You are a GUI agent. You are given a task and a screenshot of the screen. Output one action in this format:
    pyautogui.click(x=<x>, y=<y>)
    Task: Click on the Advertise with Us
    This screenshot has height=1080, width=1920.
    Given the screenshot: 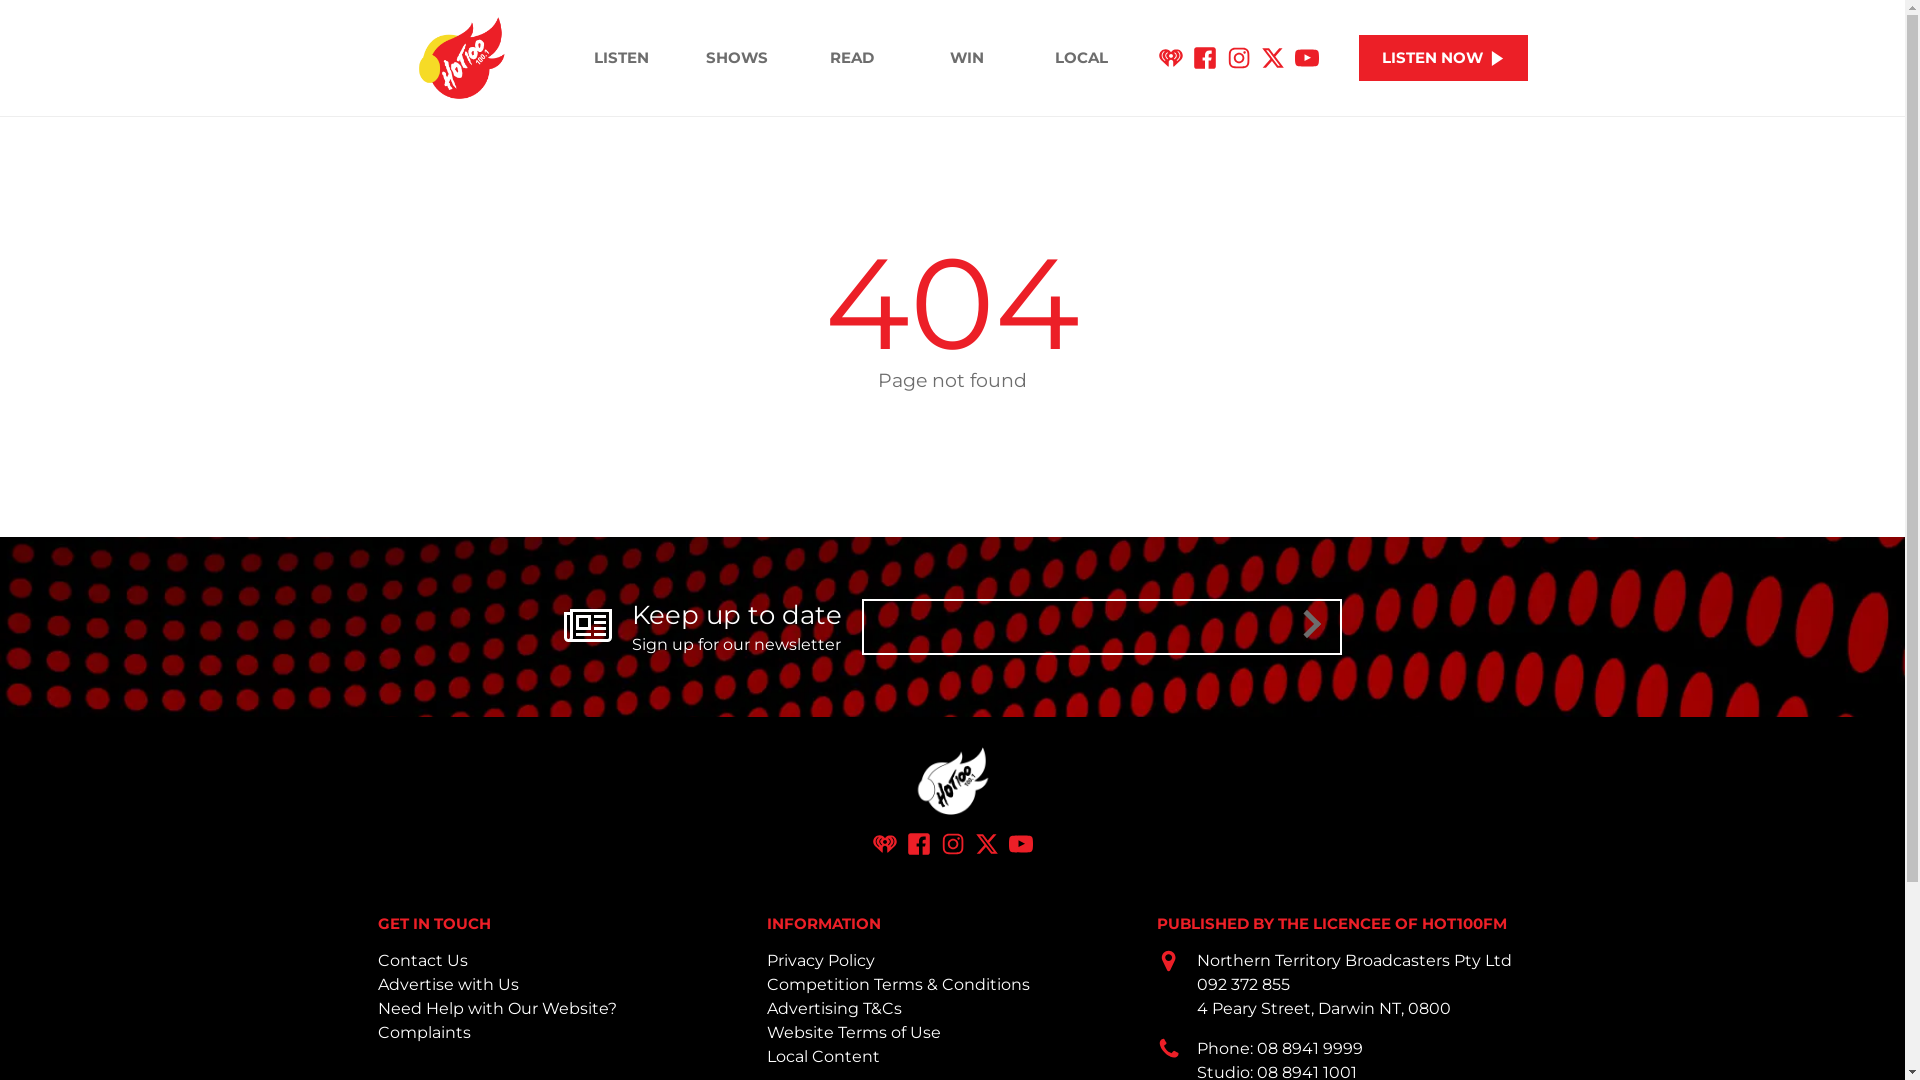 What is the action you would take?
    pyautogui.click(x=448, y=984)
    